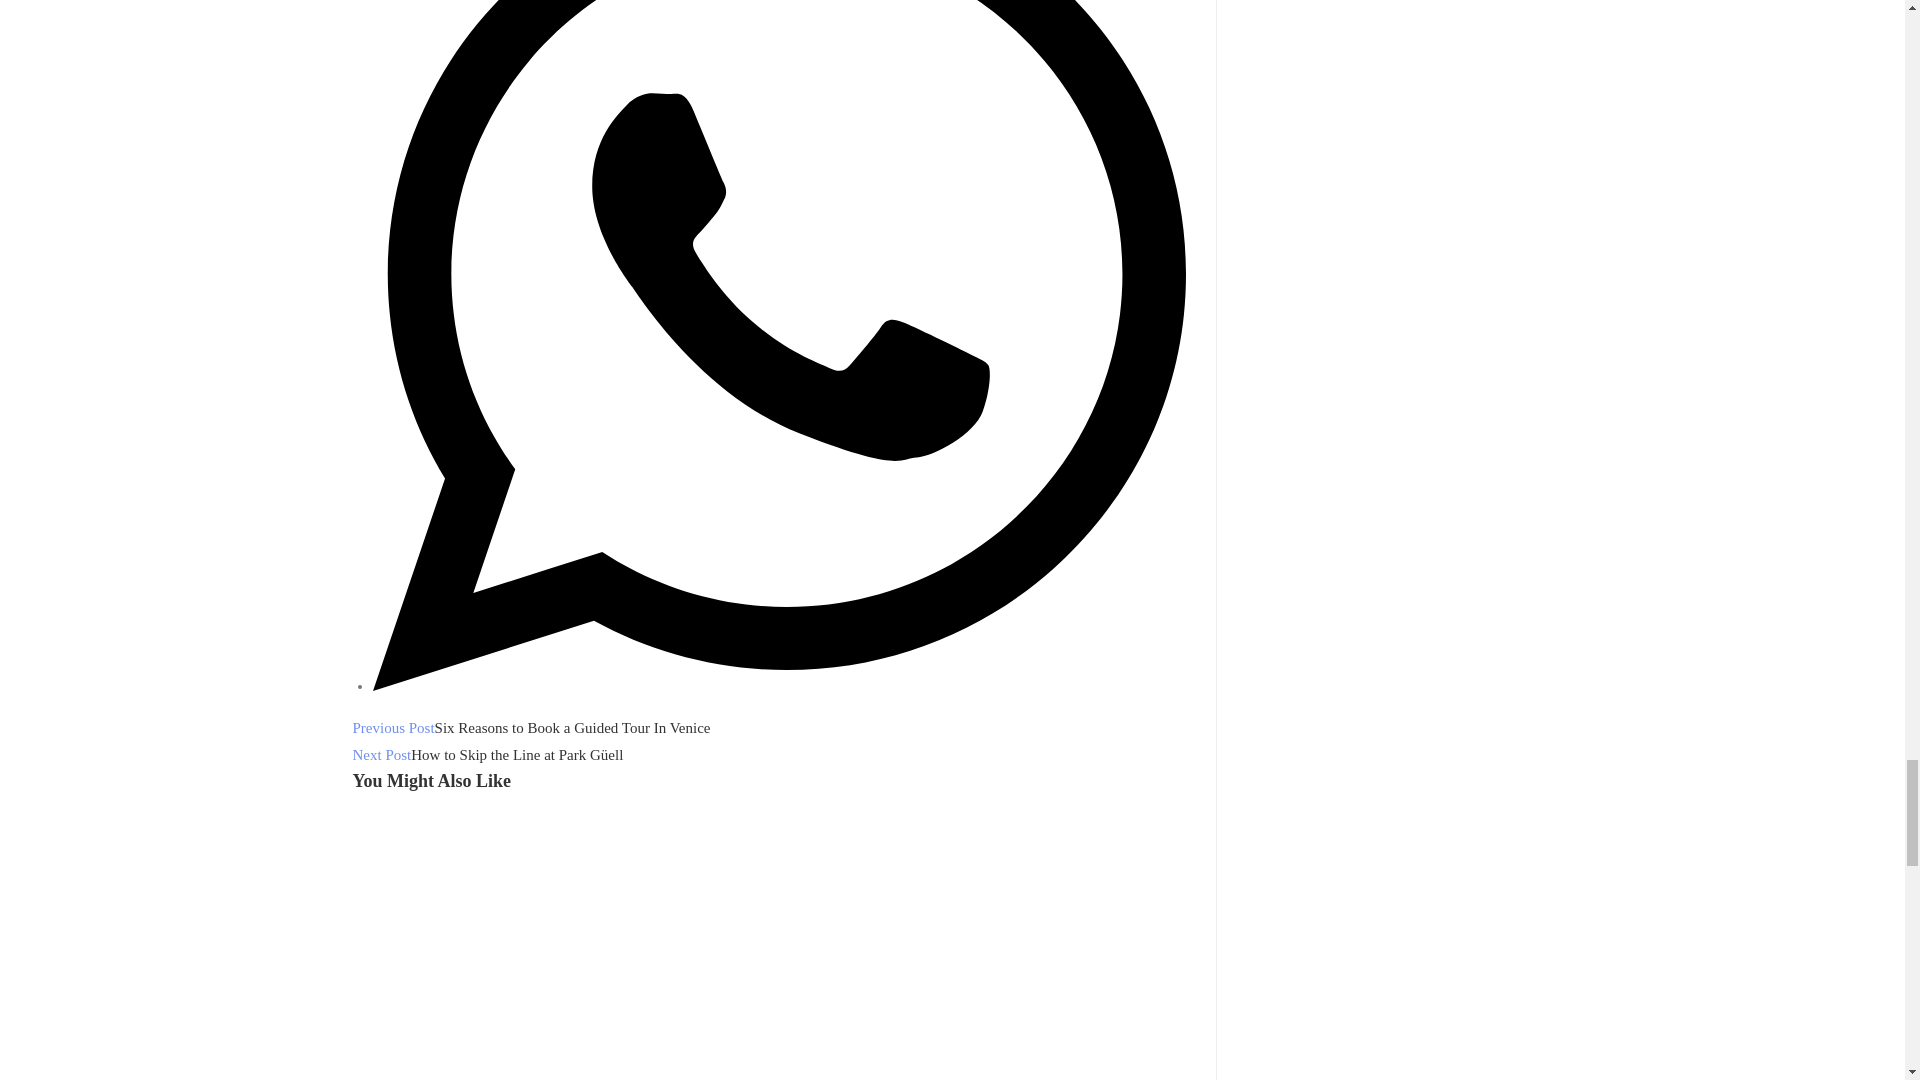 The width and height of the screenshot is (1920, 1080). I want to click on Share on WhatsApp, so click(778, 686).